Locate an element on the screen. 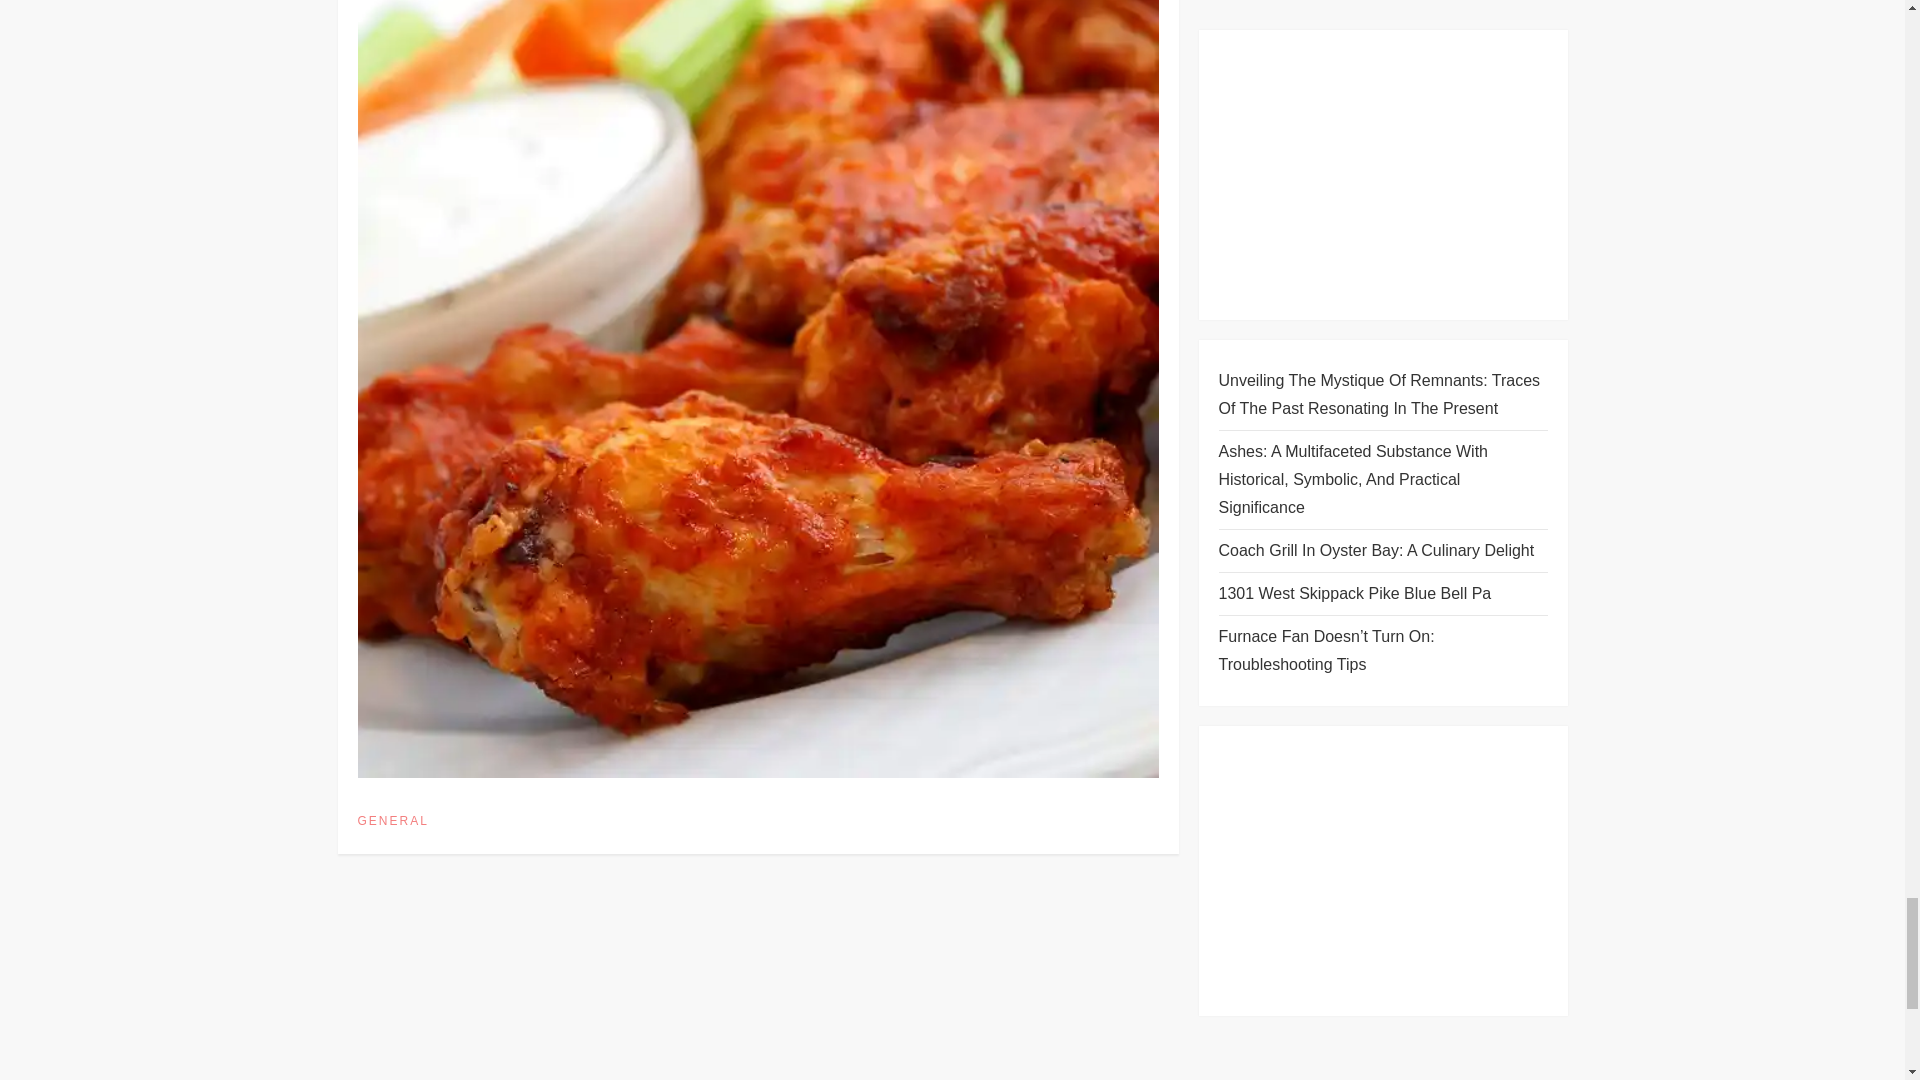 The height and width of the screenshot is (1080, 1920). GENERAL is located at coordinates (392, 822).